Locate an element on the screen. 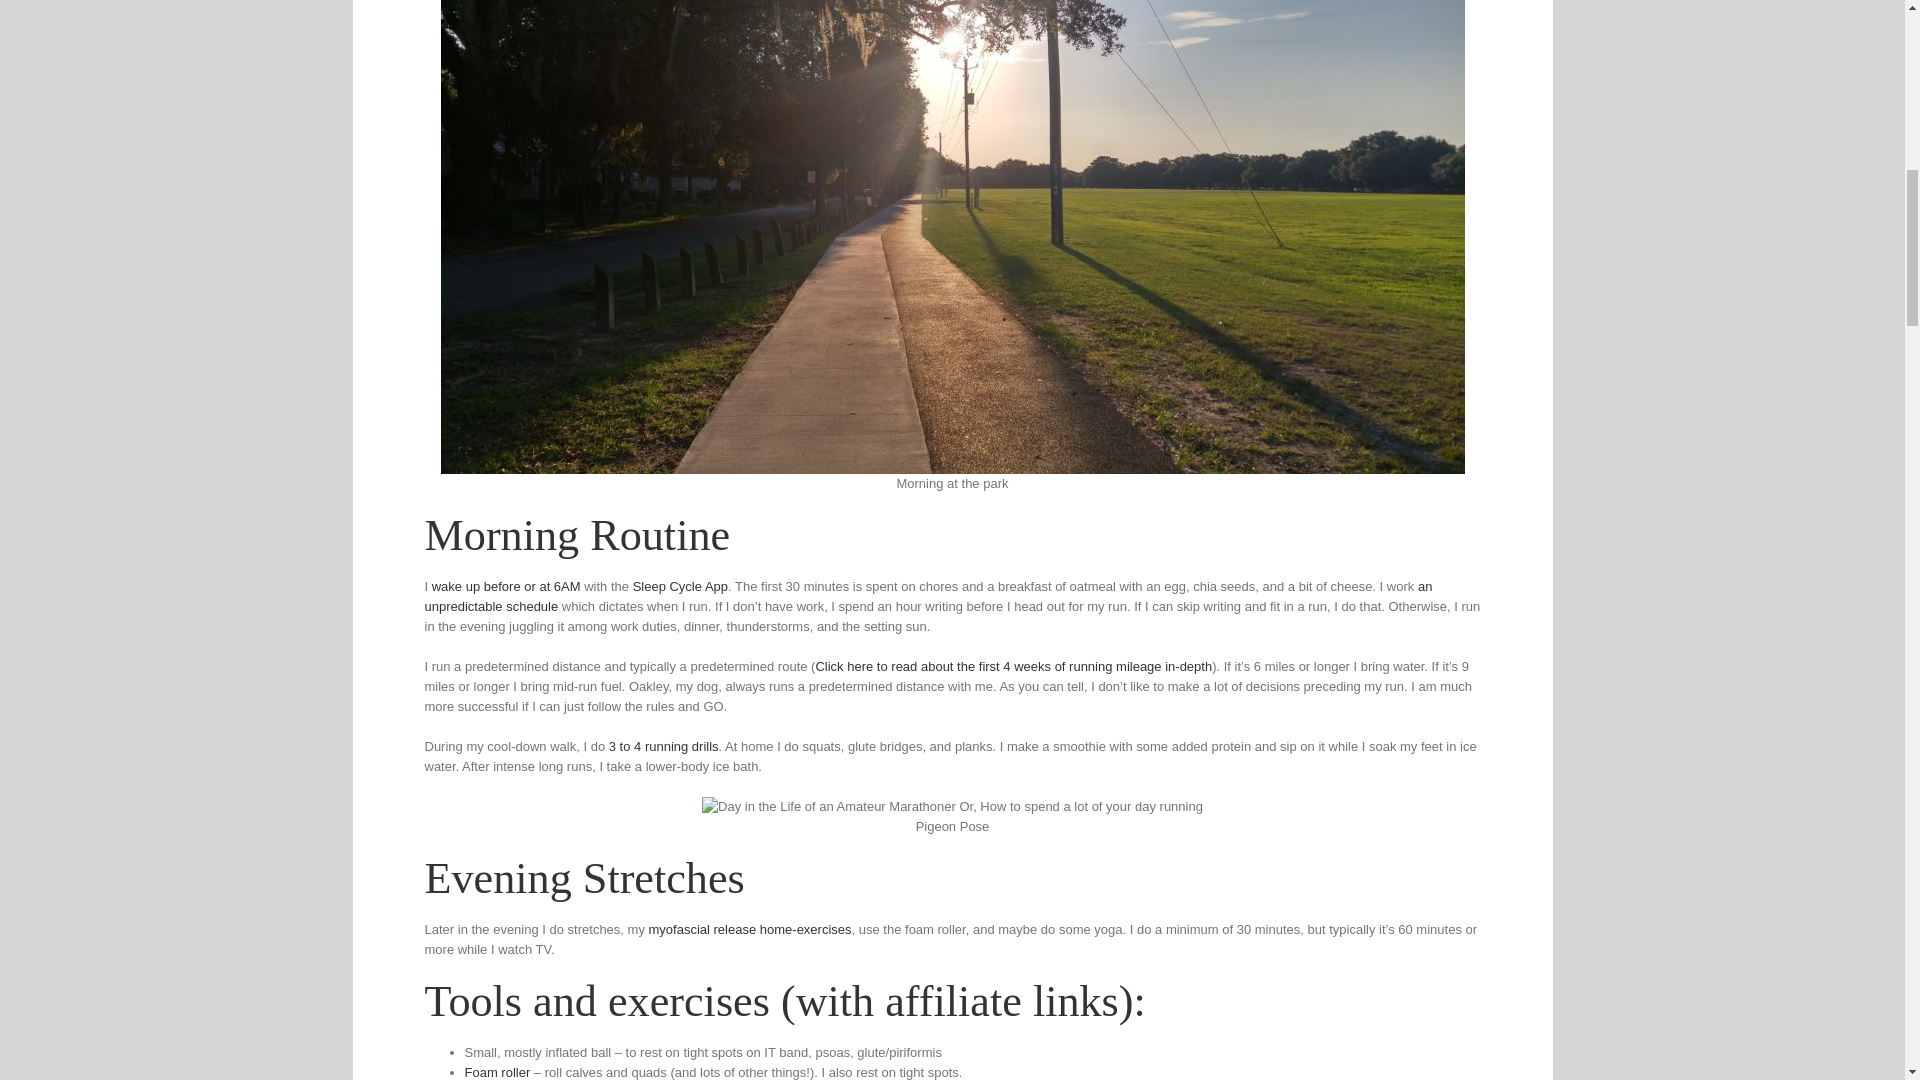  wake up before or at 6AM is located at coordinates (506, 586).